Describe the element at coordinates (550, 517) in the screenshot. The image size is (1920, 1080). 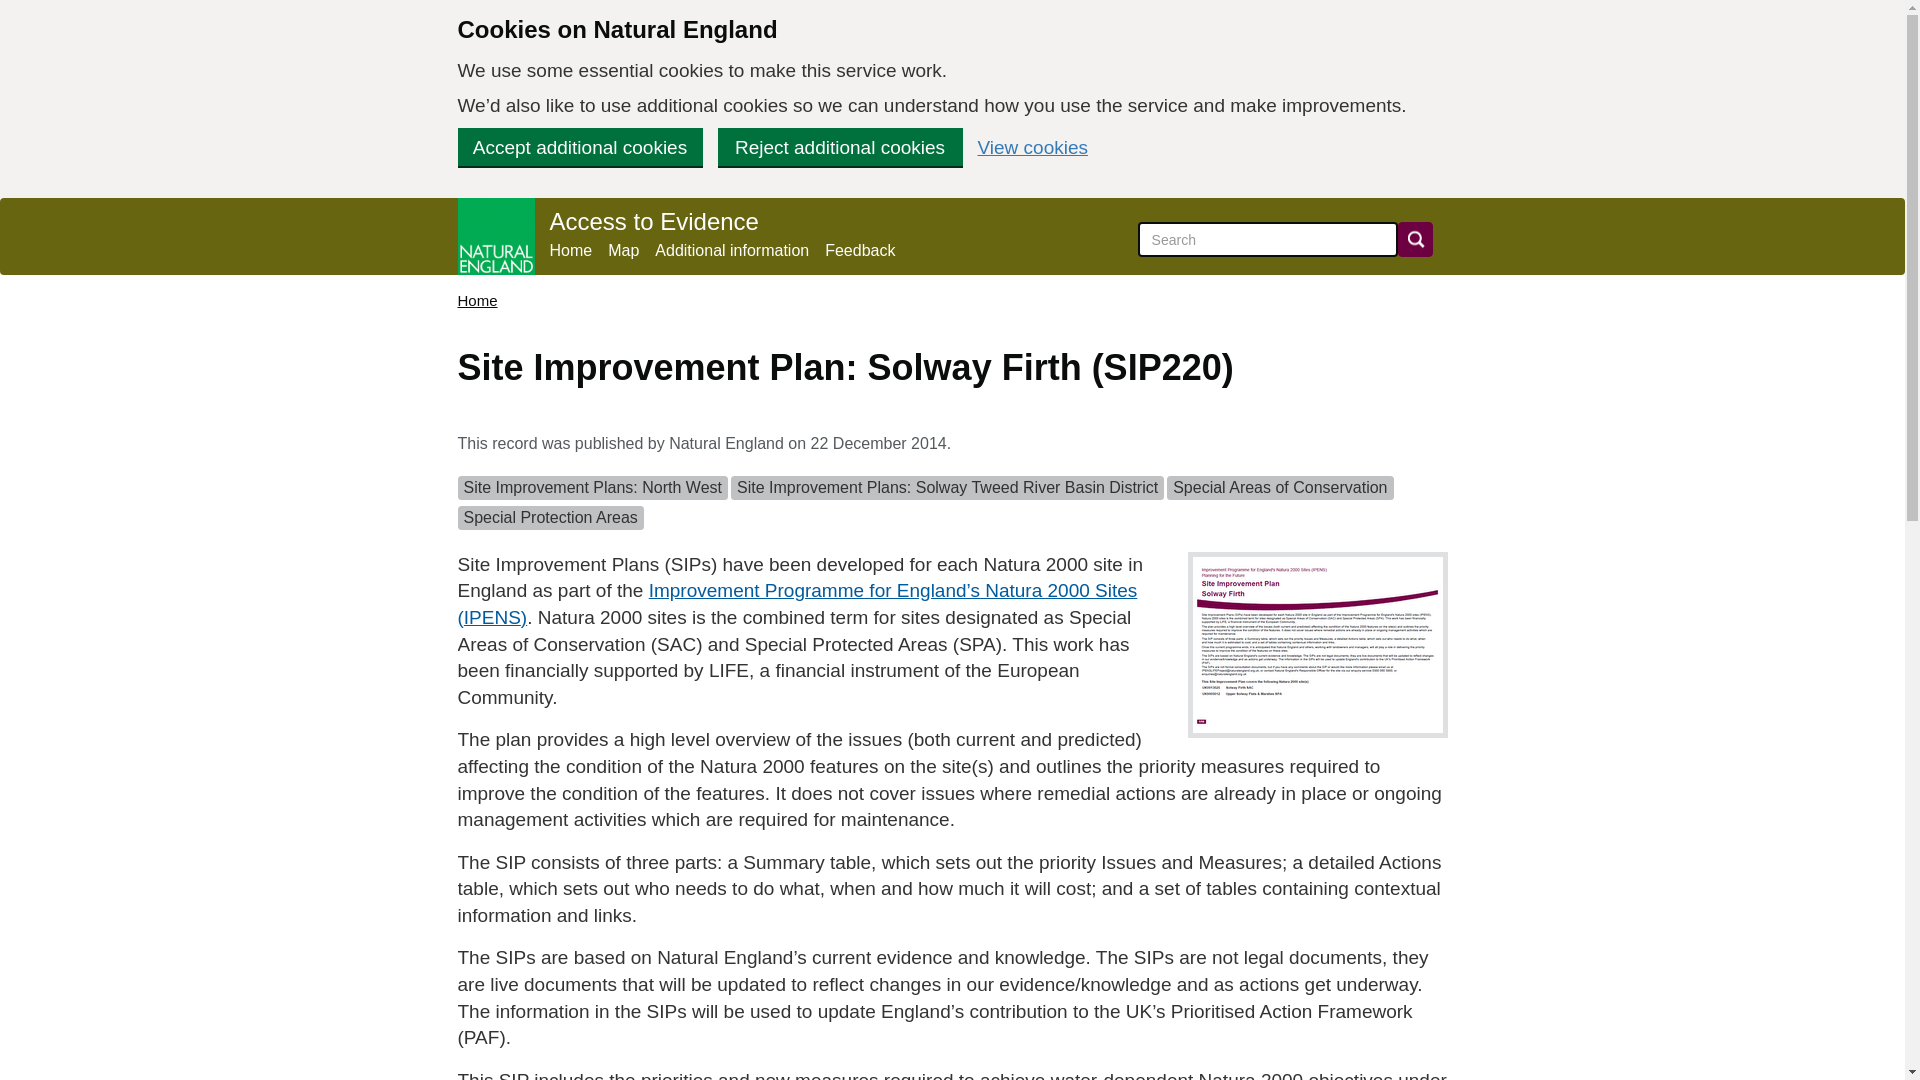
I see `Special Protection Areas` at that location.